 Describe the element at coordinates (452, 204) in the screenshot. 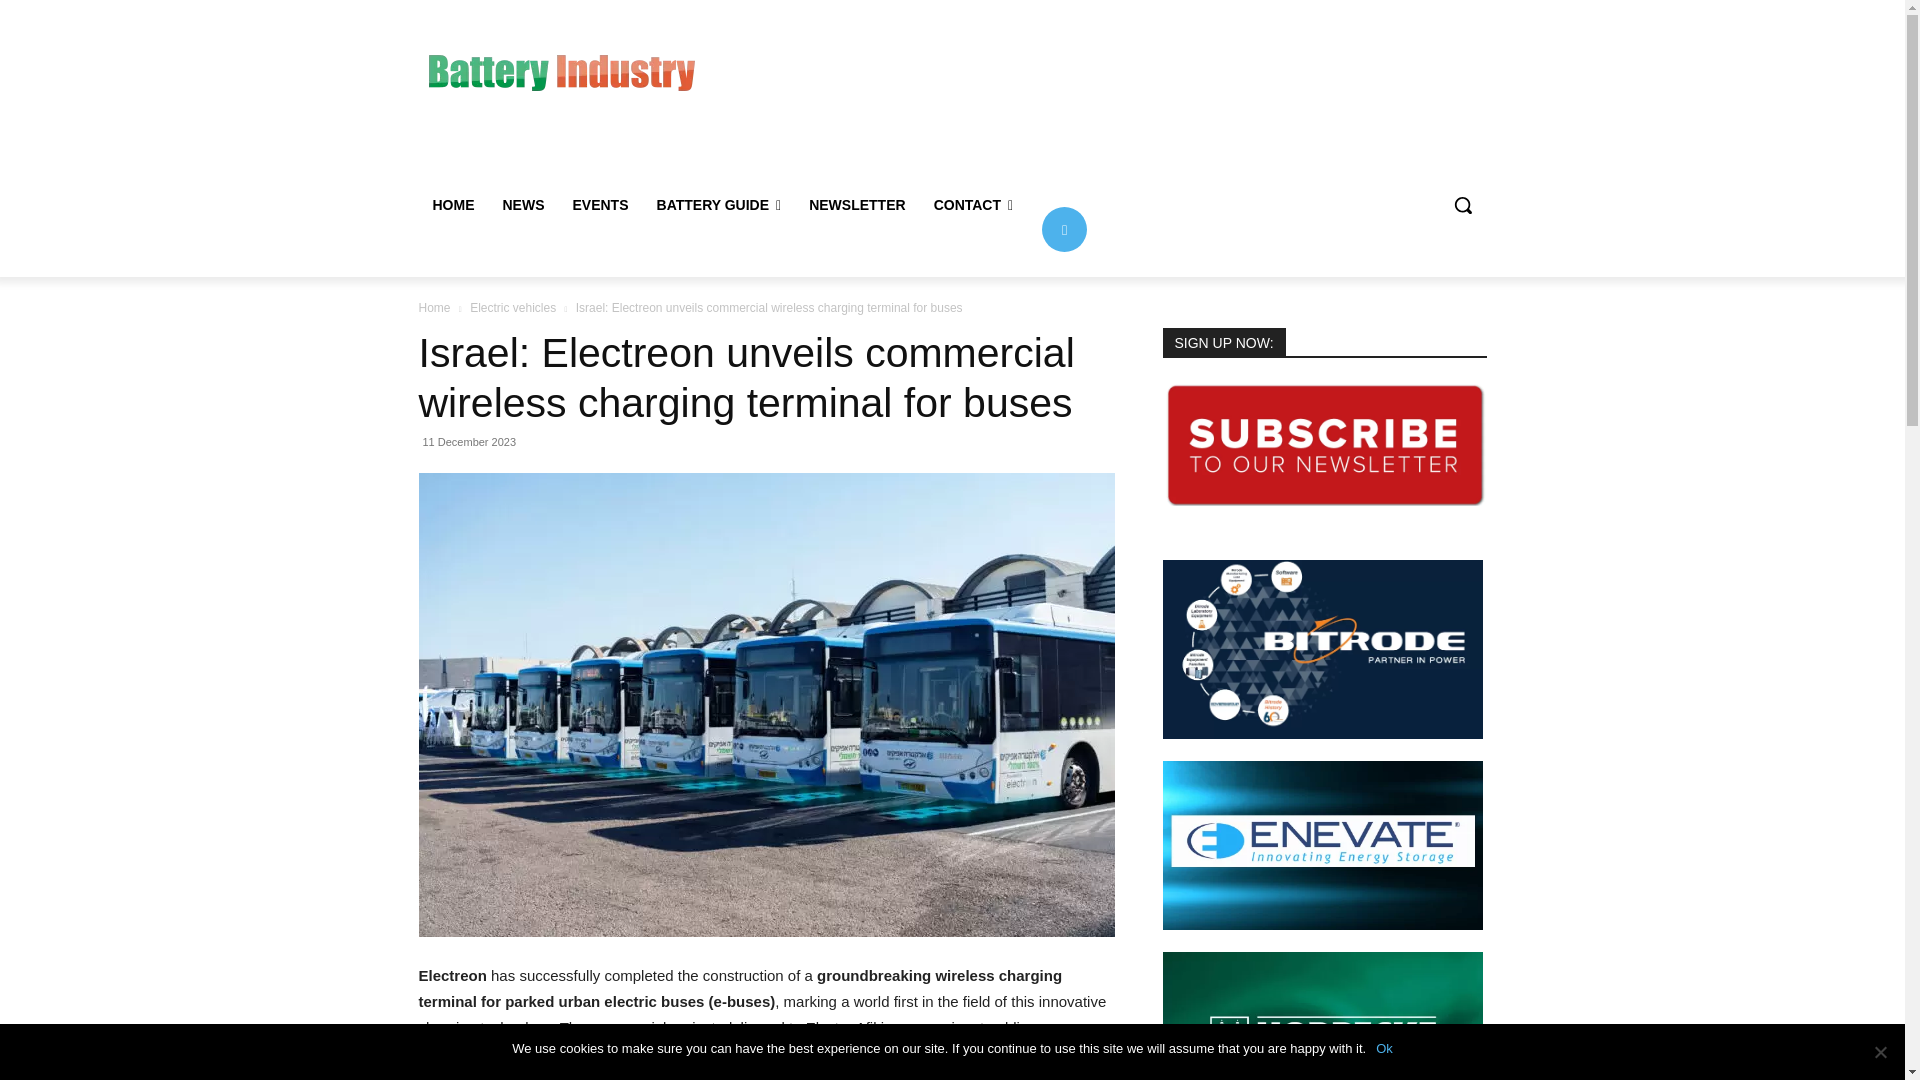

I see `HOME` at that location.